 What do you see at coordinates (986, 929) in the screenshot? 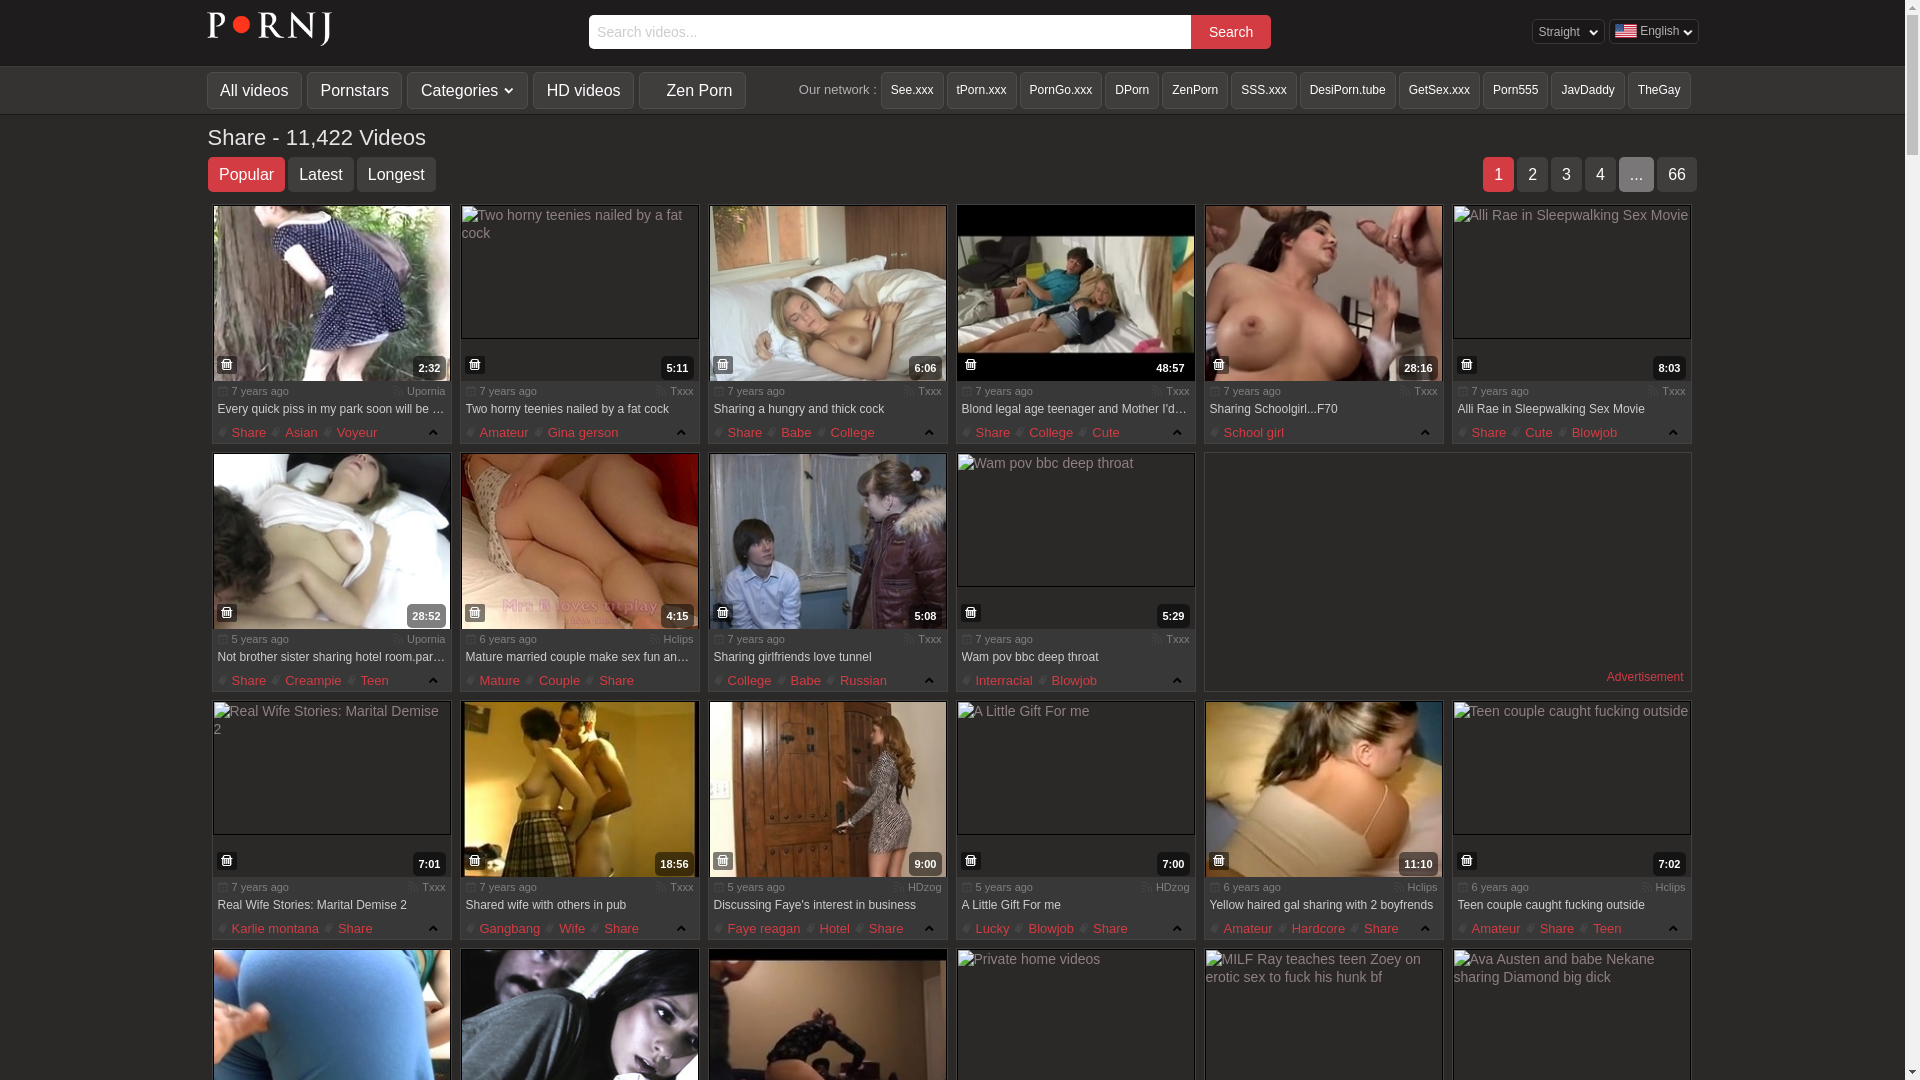
I see `Lucky` at bounding box center [986, 929].